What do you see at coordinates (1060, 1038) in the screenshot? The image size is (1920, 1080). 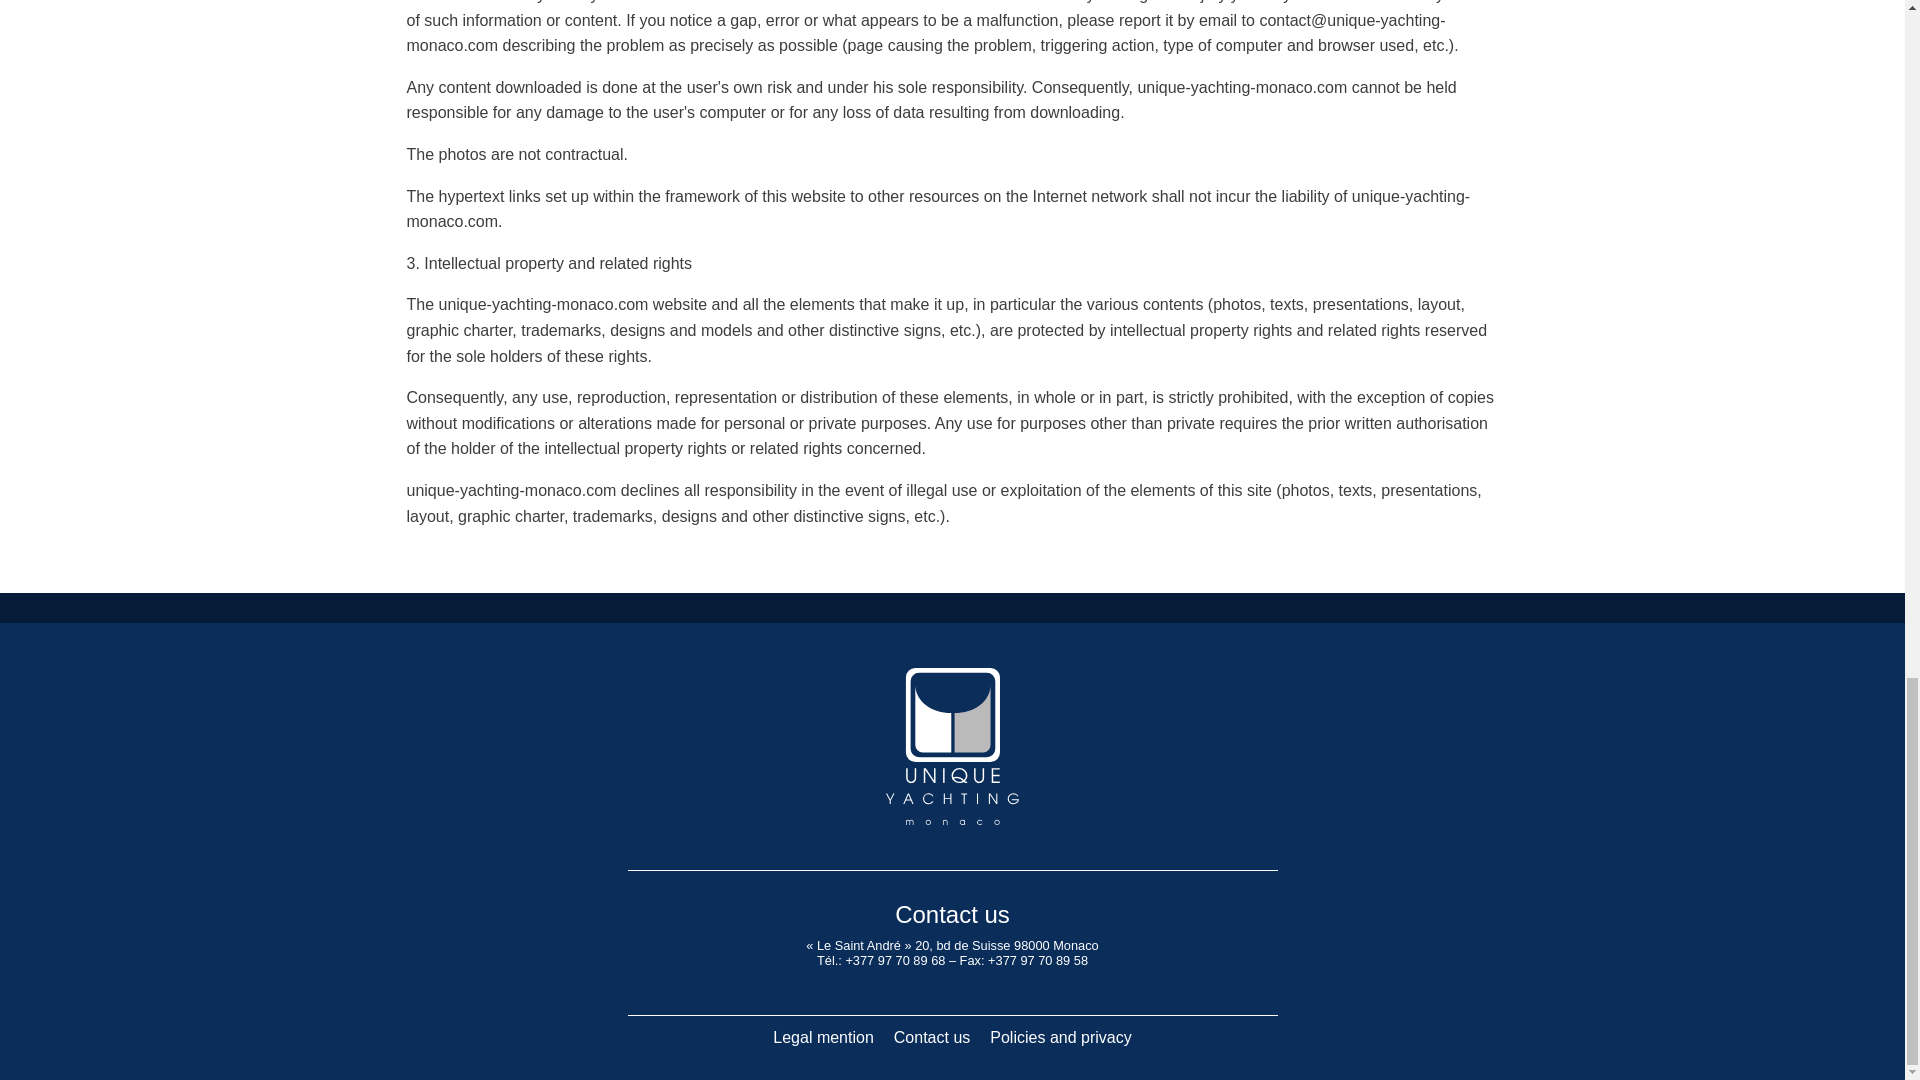 I see `Policies and privacy` at bounding box center [1060, 1038].